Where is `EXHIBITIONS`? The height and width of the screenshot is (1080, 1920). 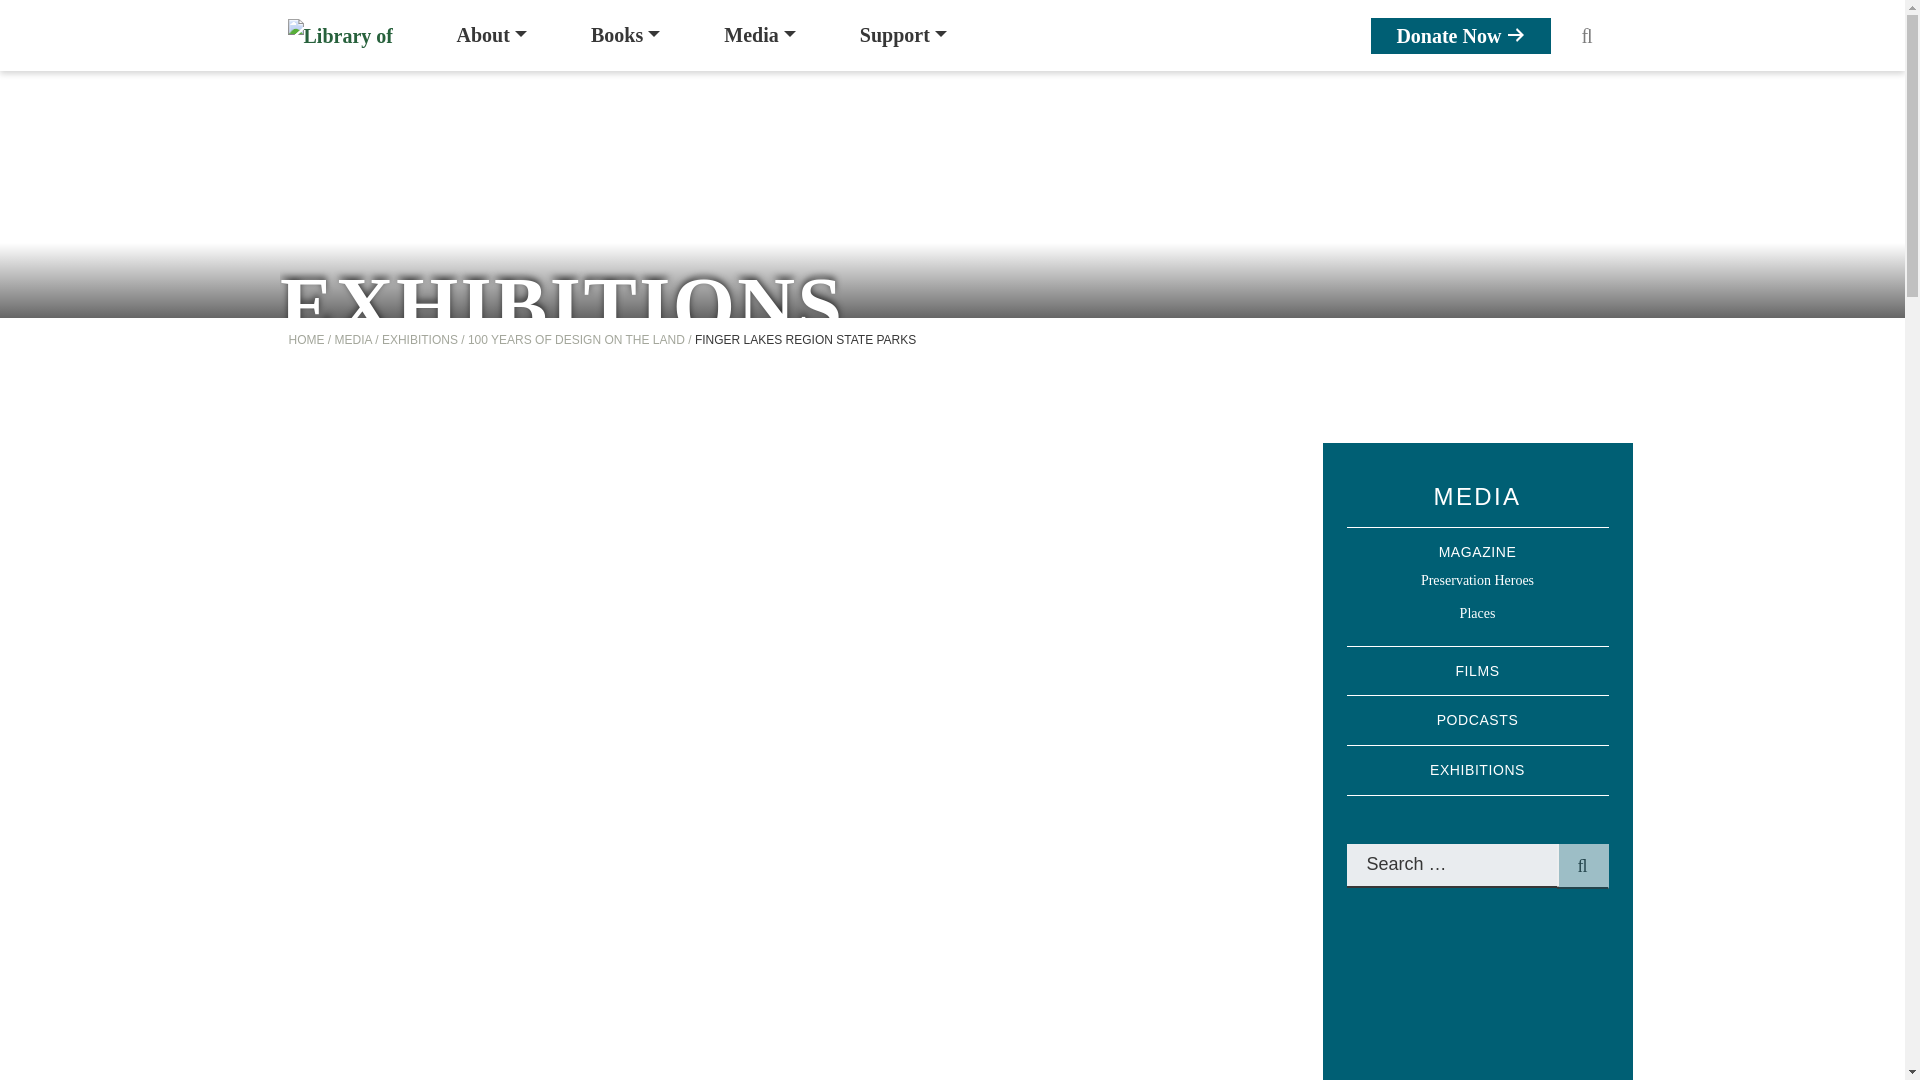 EXHIBITIONS is located at coordinates (420, 338).